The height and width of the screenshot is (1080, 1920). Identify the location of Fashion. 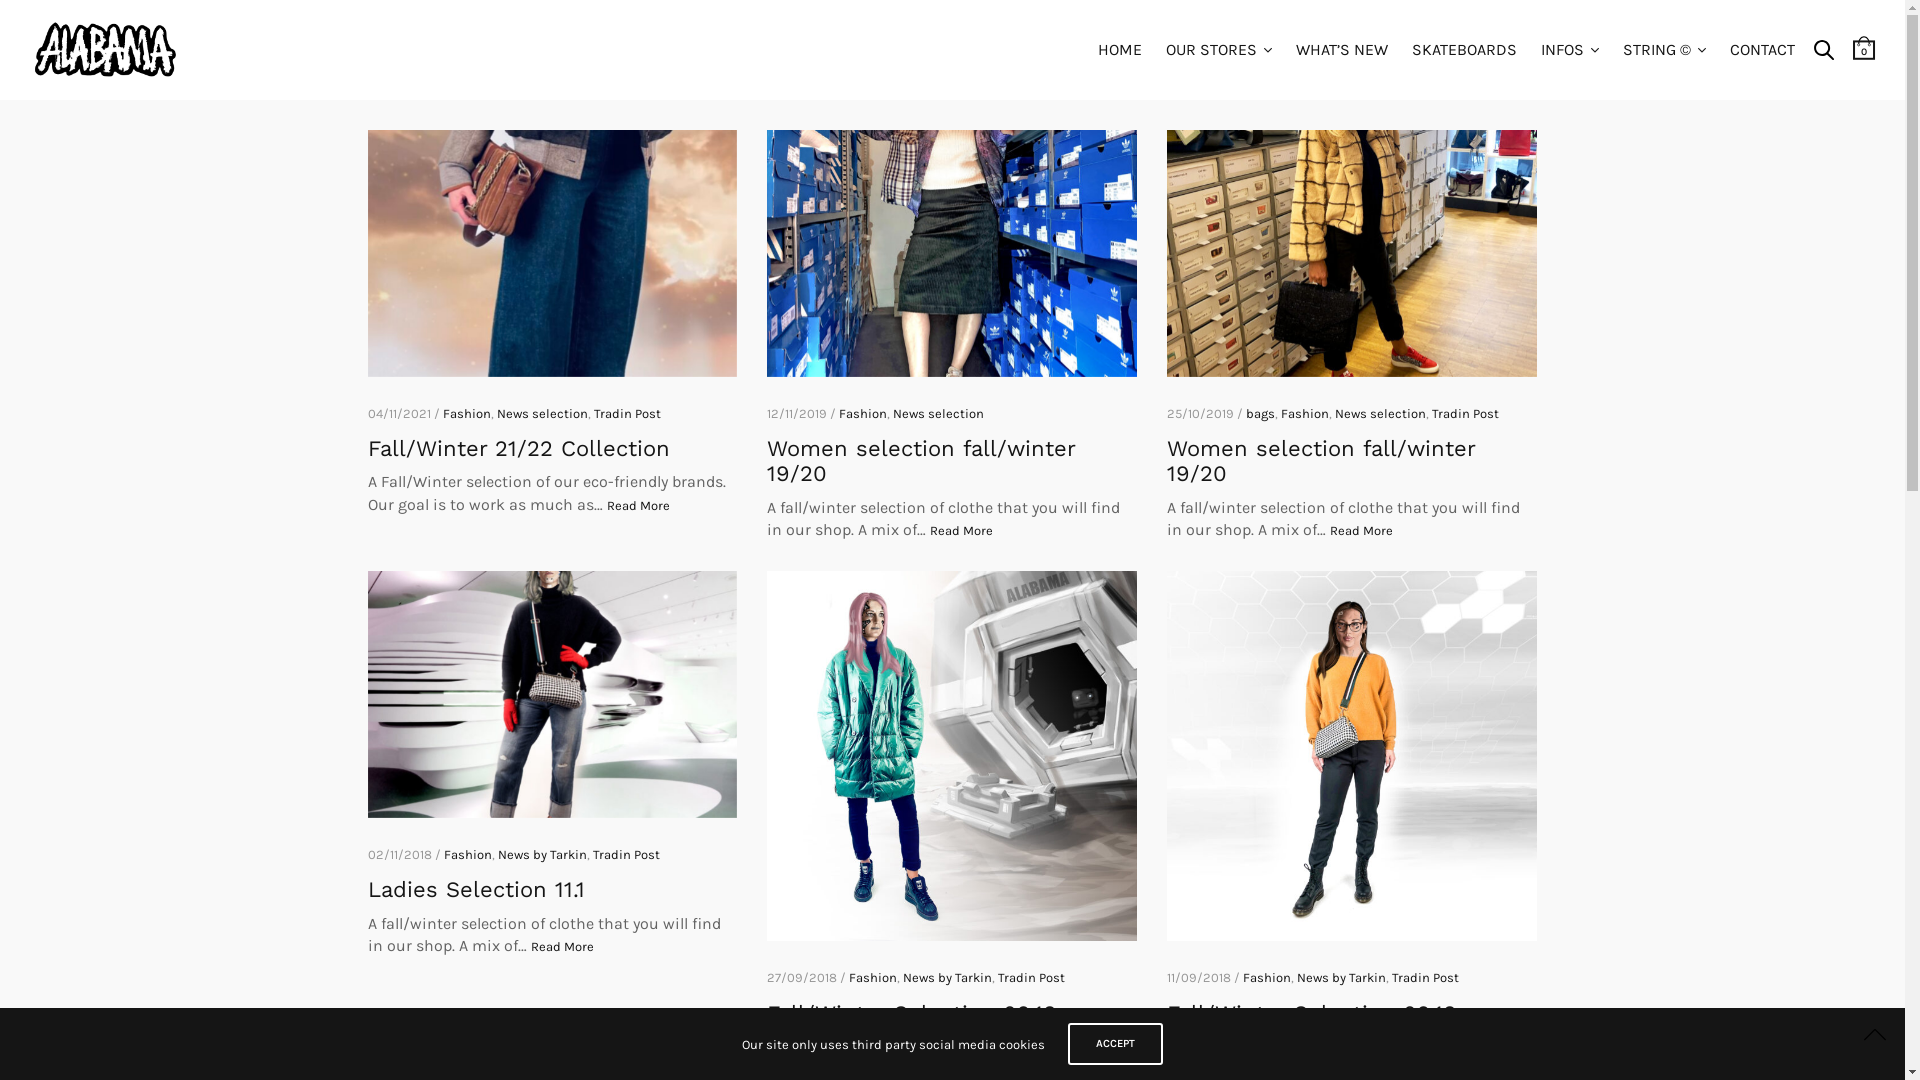
(466, 414).